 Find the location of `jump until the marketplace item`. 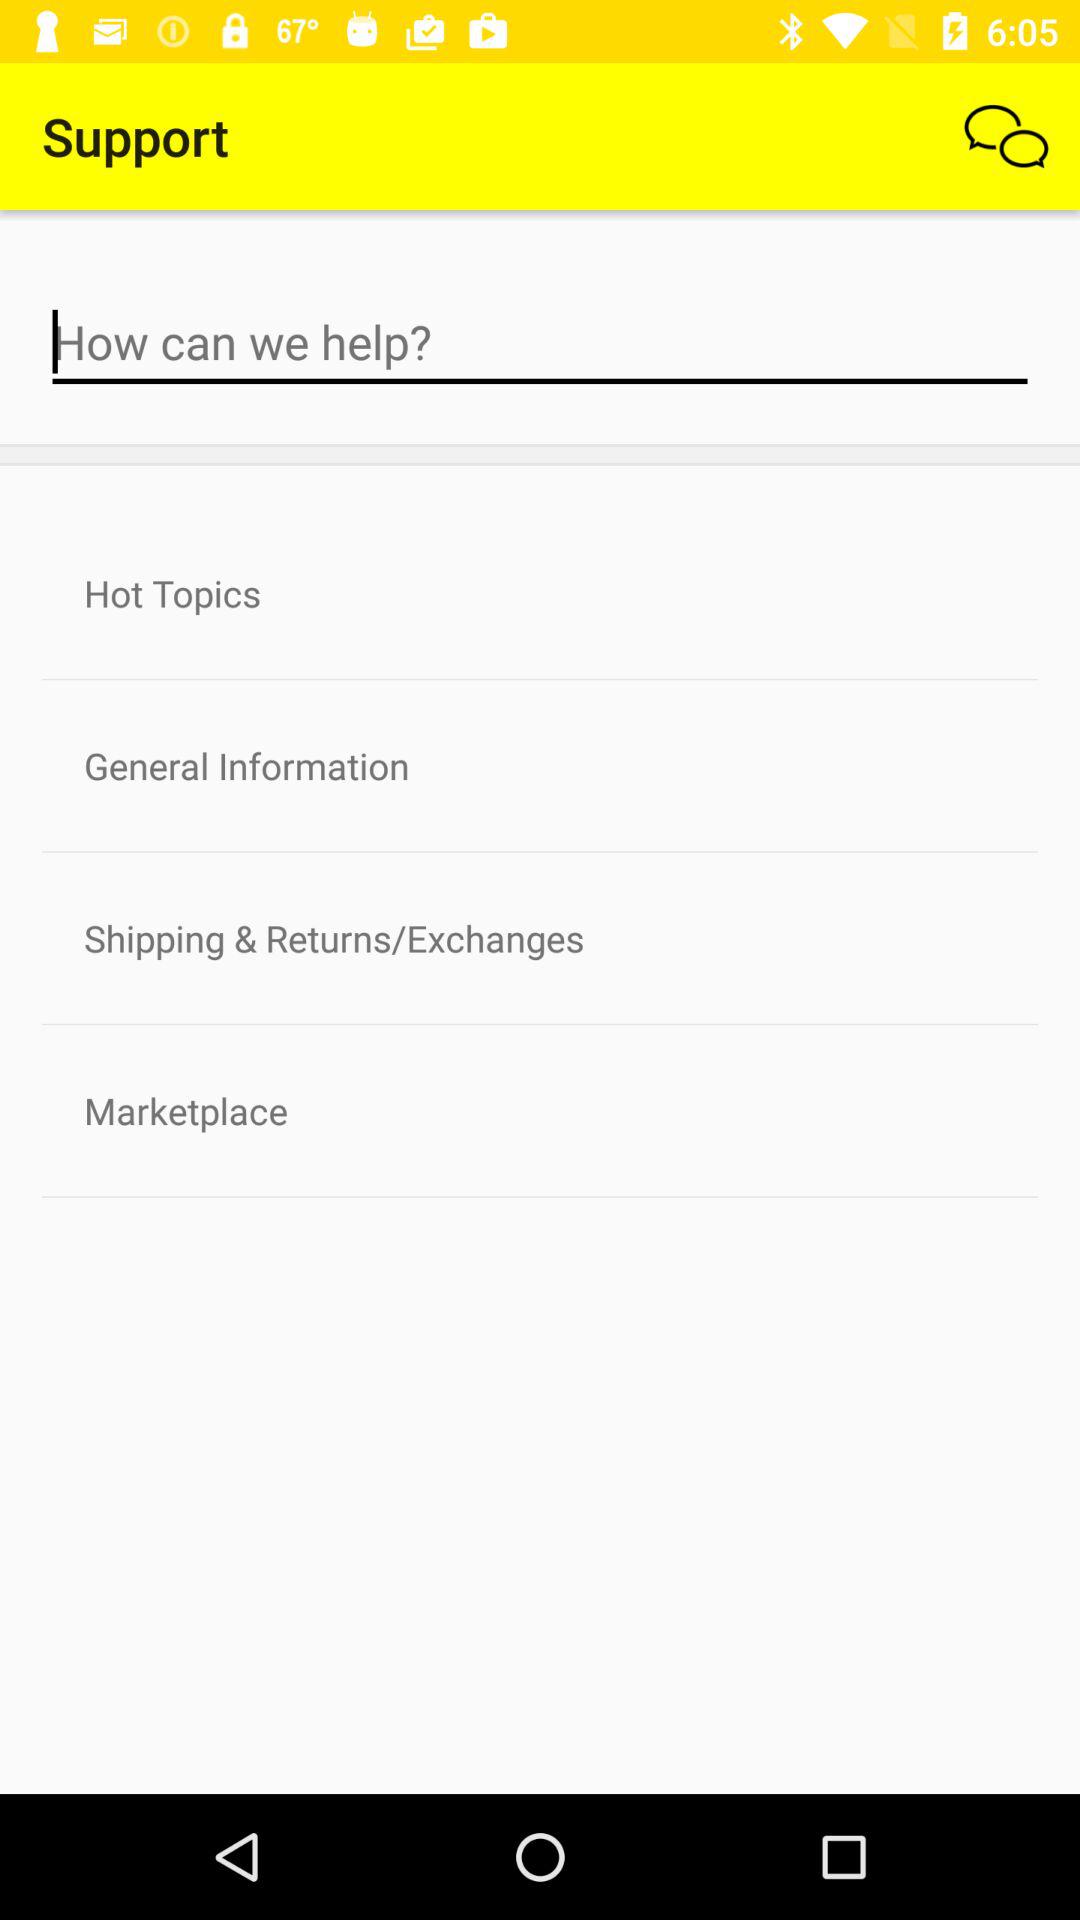

jump until the marketplace item is located at coordinates (540, 1110).